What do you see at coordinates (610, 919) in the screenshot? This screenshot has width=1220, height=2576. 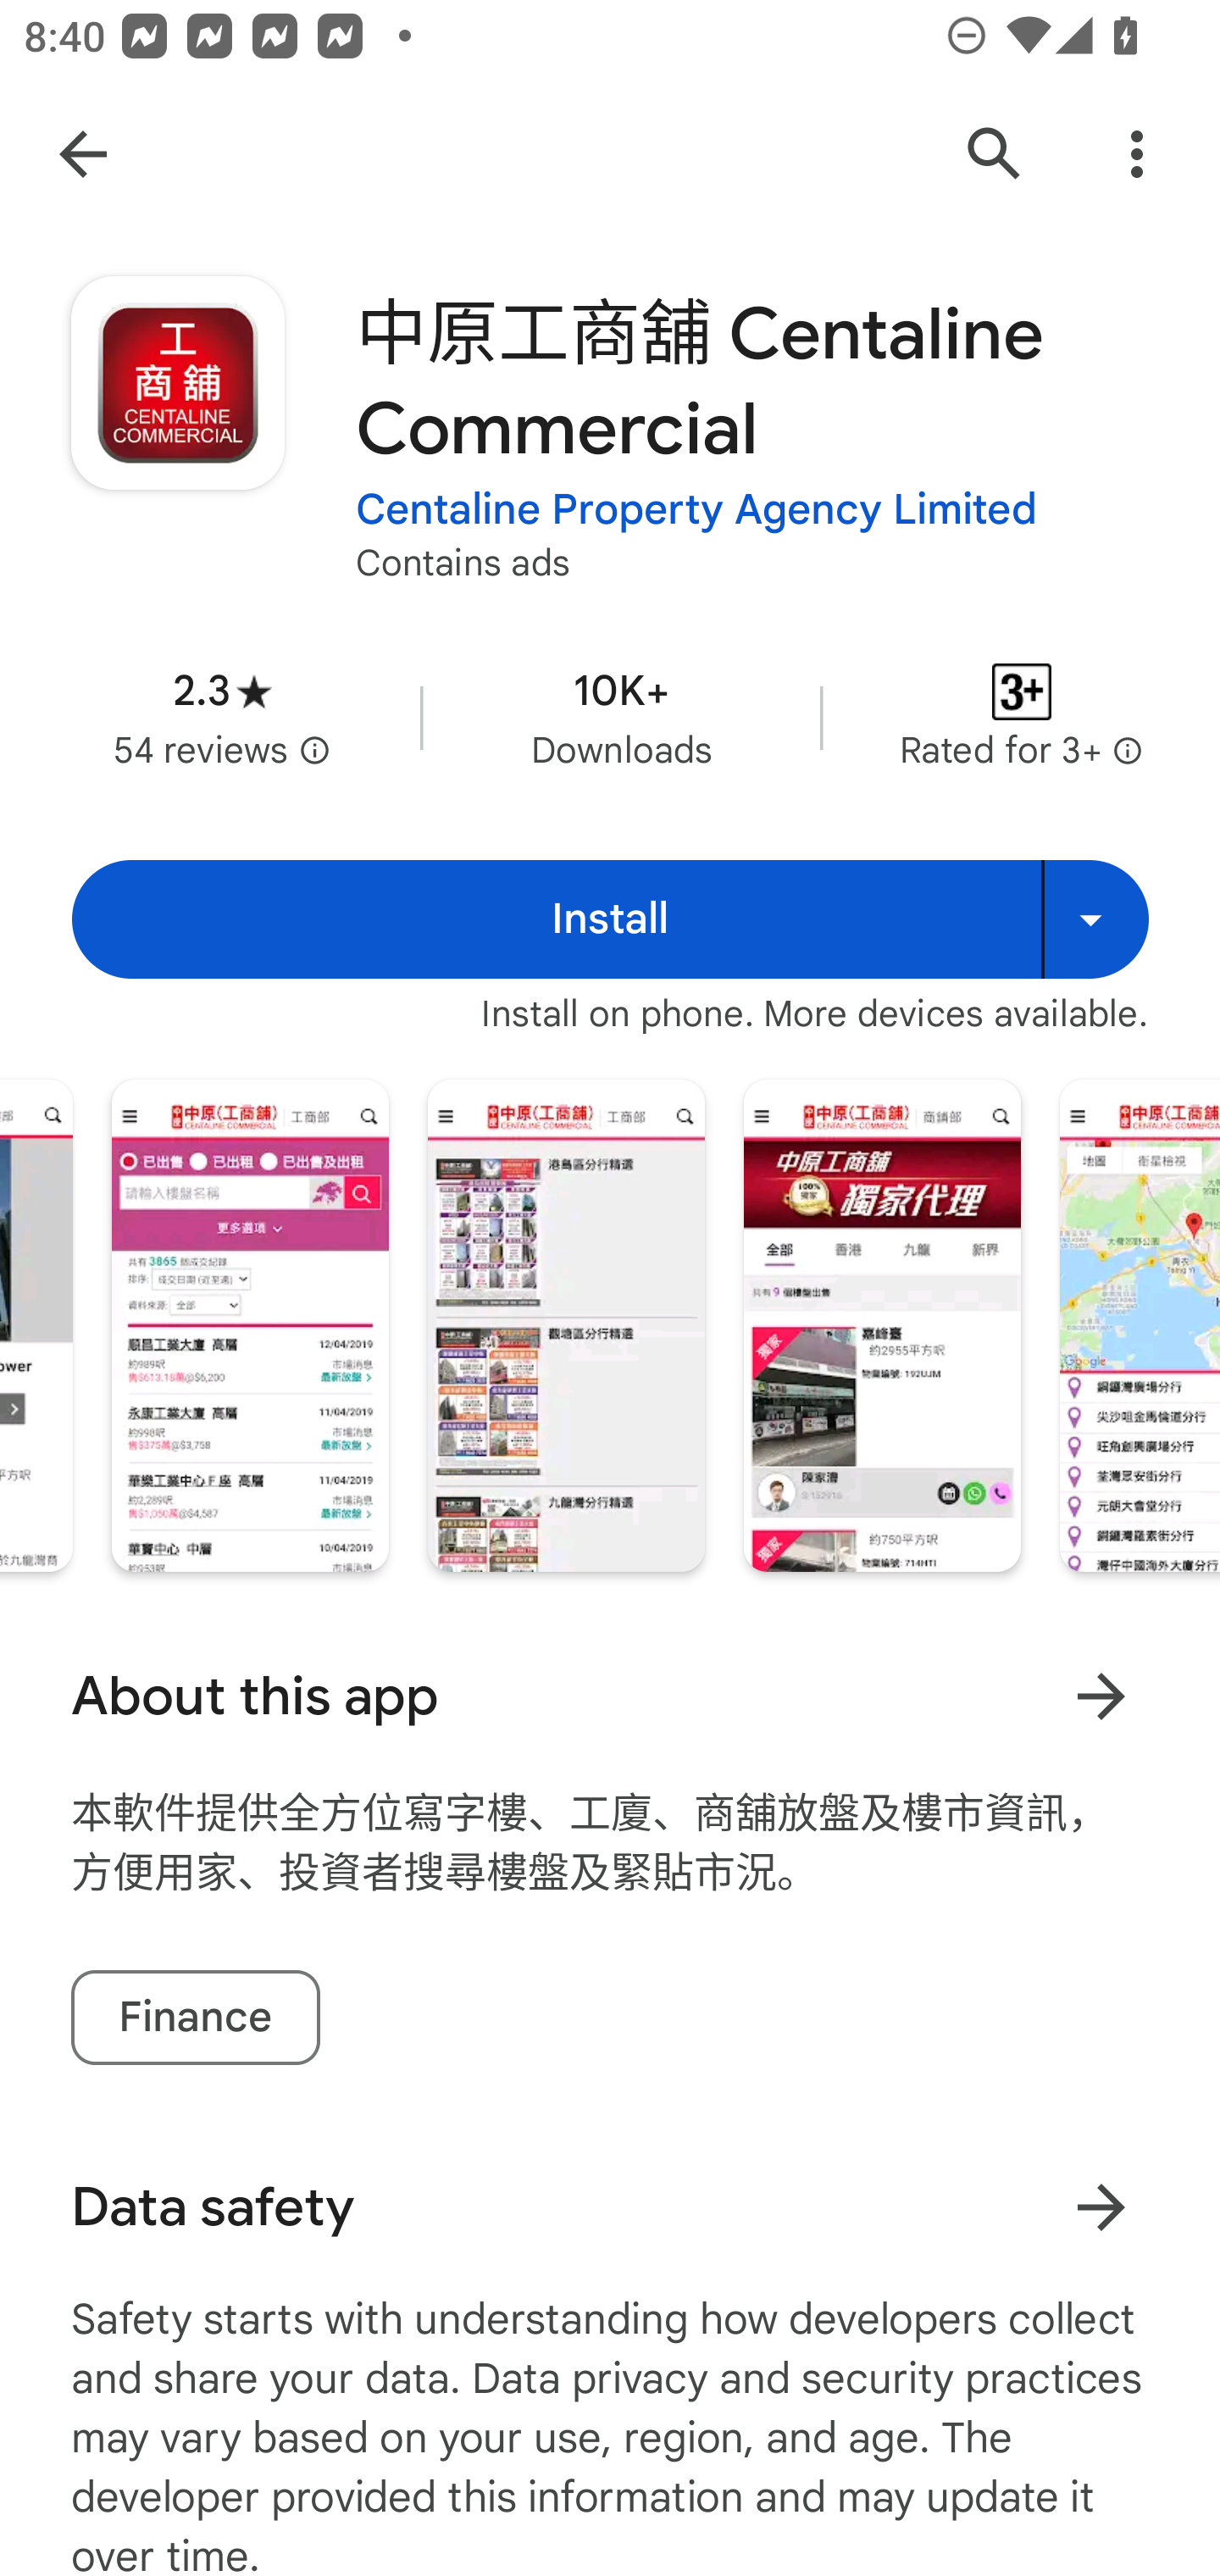 I see `Install Install Install on more devices` at bounding box center [610, 919].